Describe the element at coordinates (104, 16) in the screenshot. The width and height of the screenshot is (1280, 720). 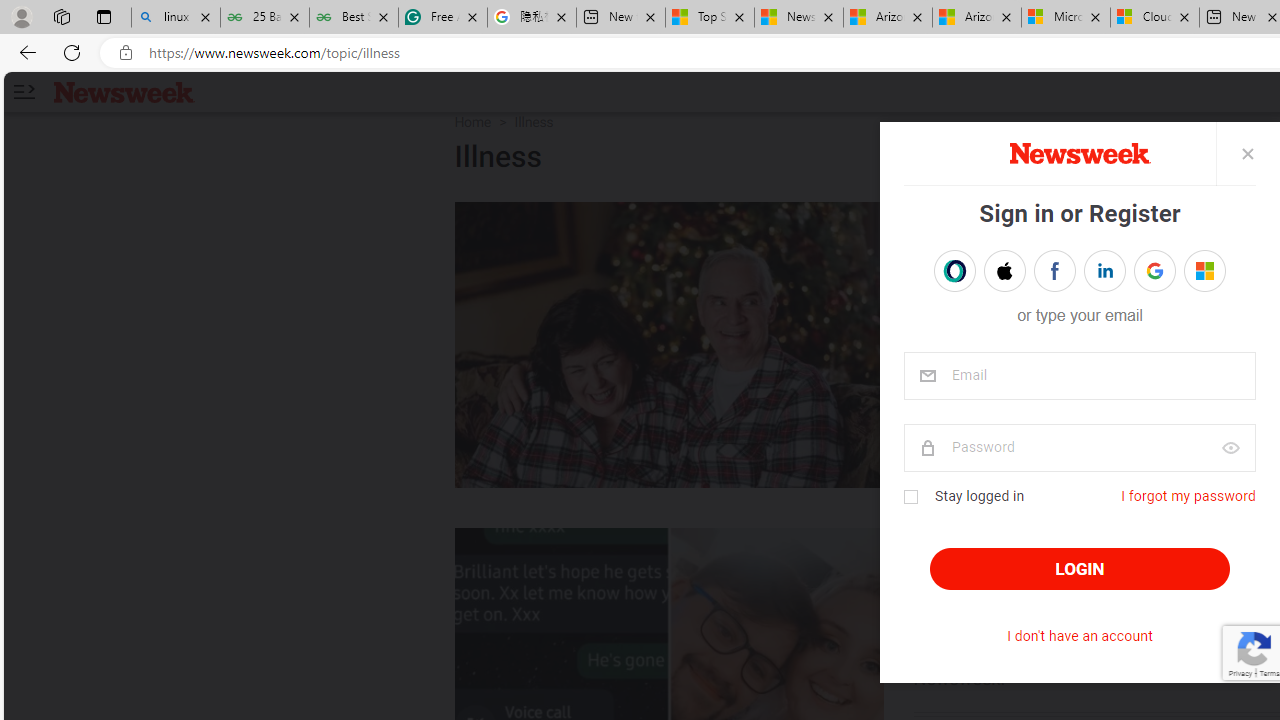
I see `Tab actions menu` at that location.